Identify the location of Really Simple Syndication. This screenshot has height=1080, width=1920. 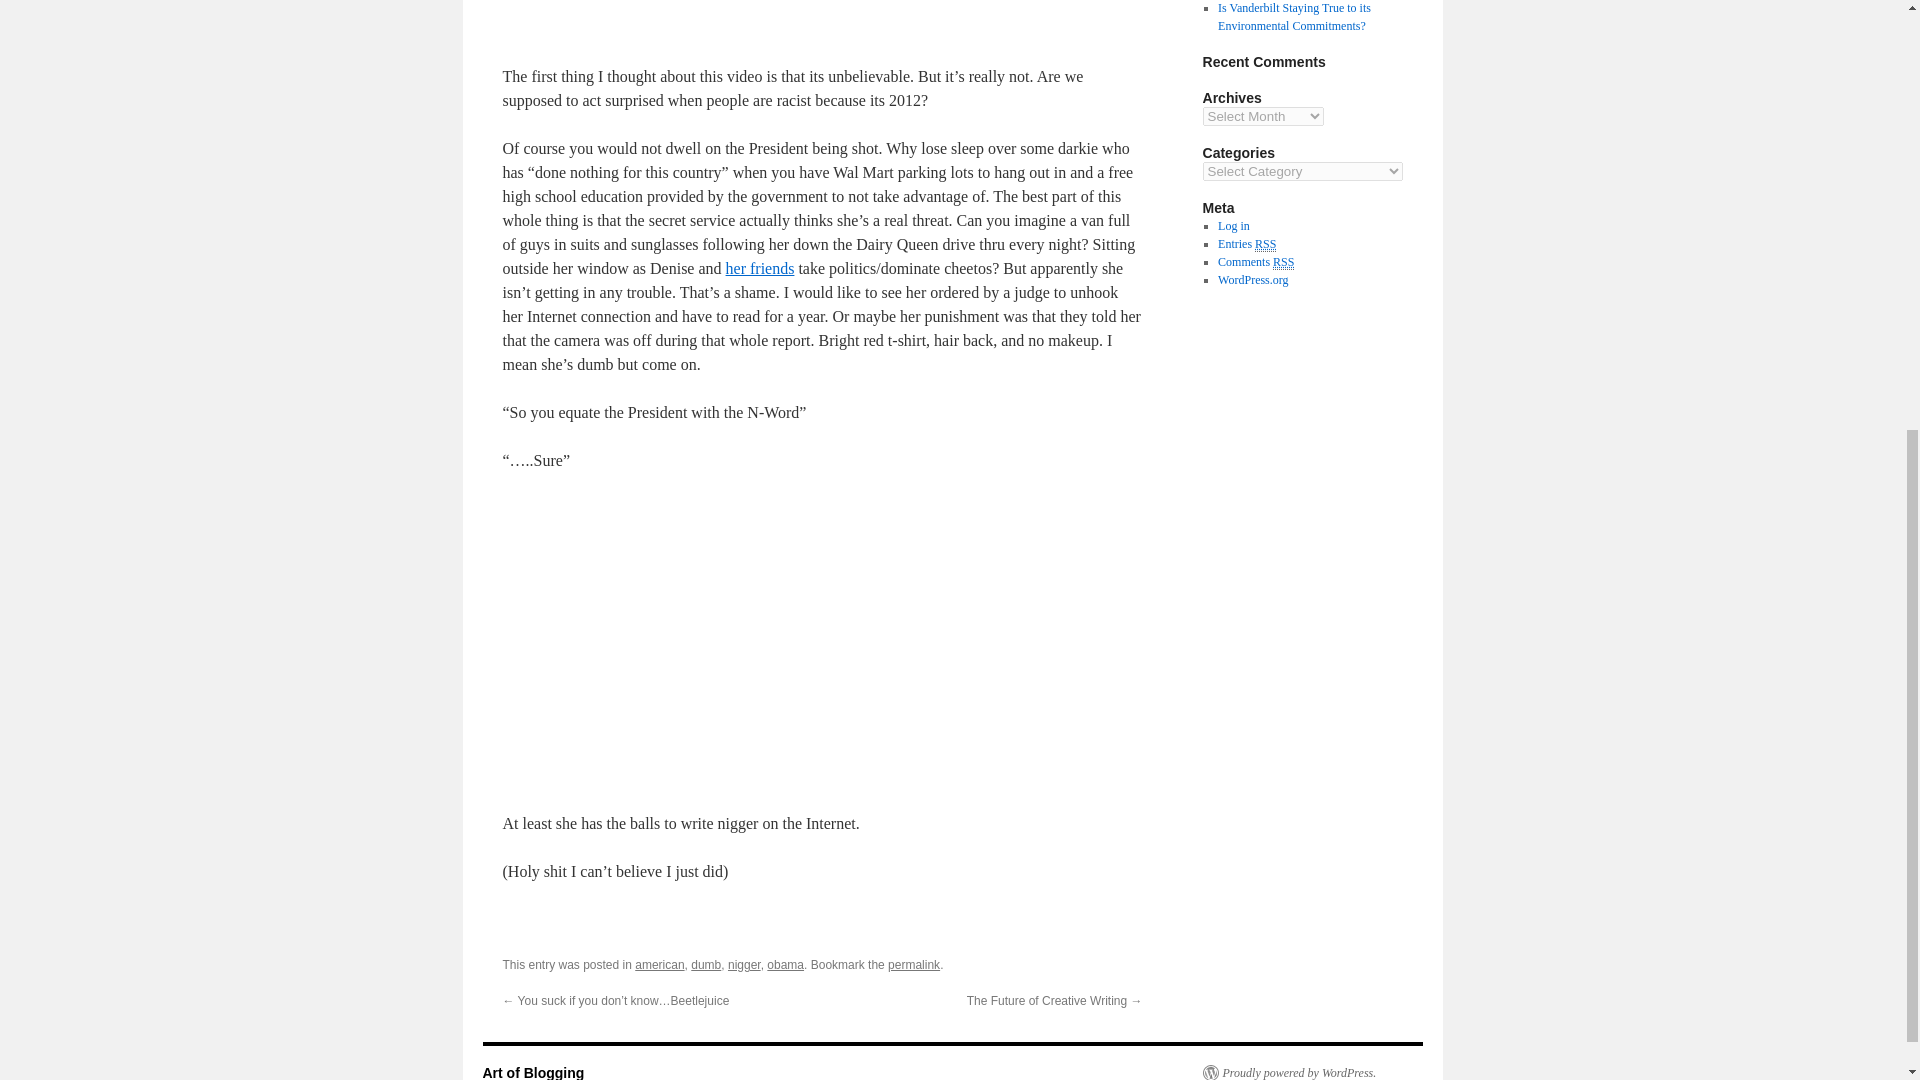
(1283, 262).